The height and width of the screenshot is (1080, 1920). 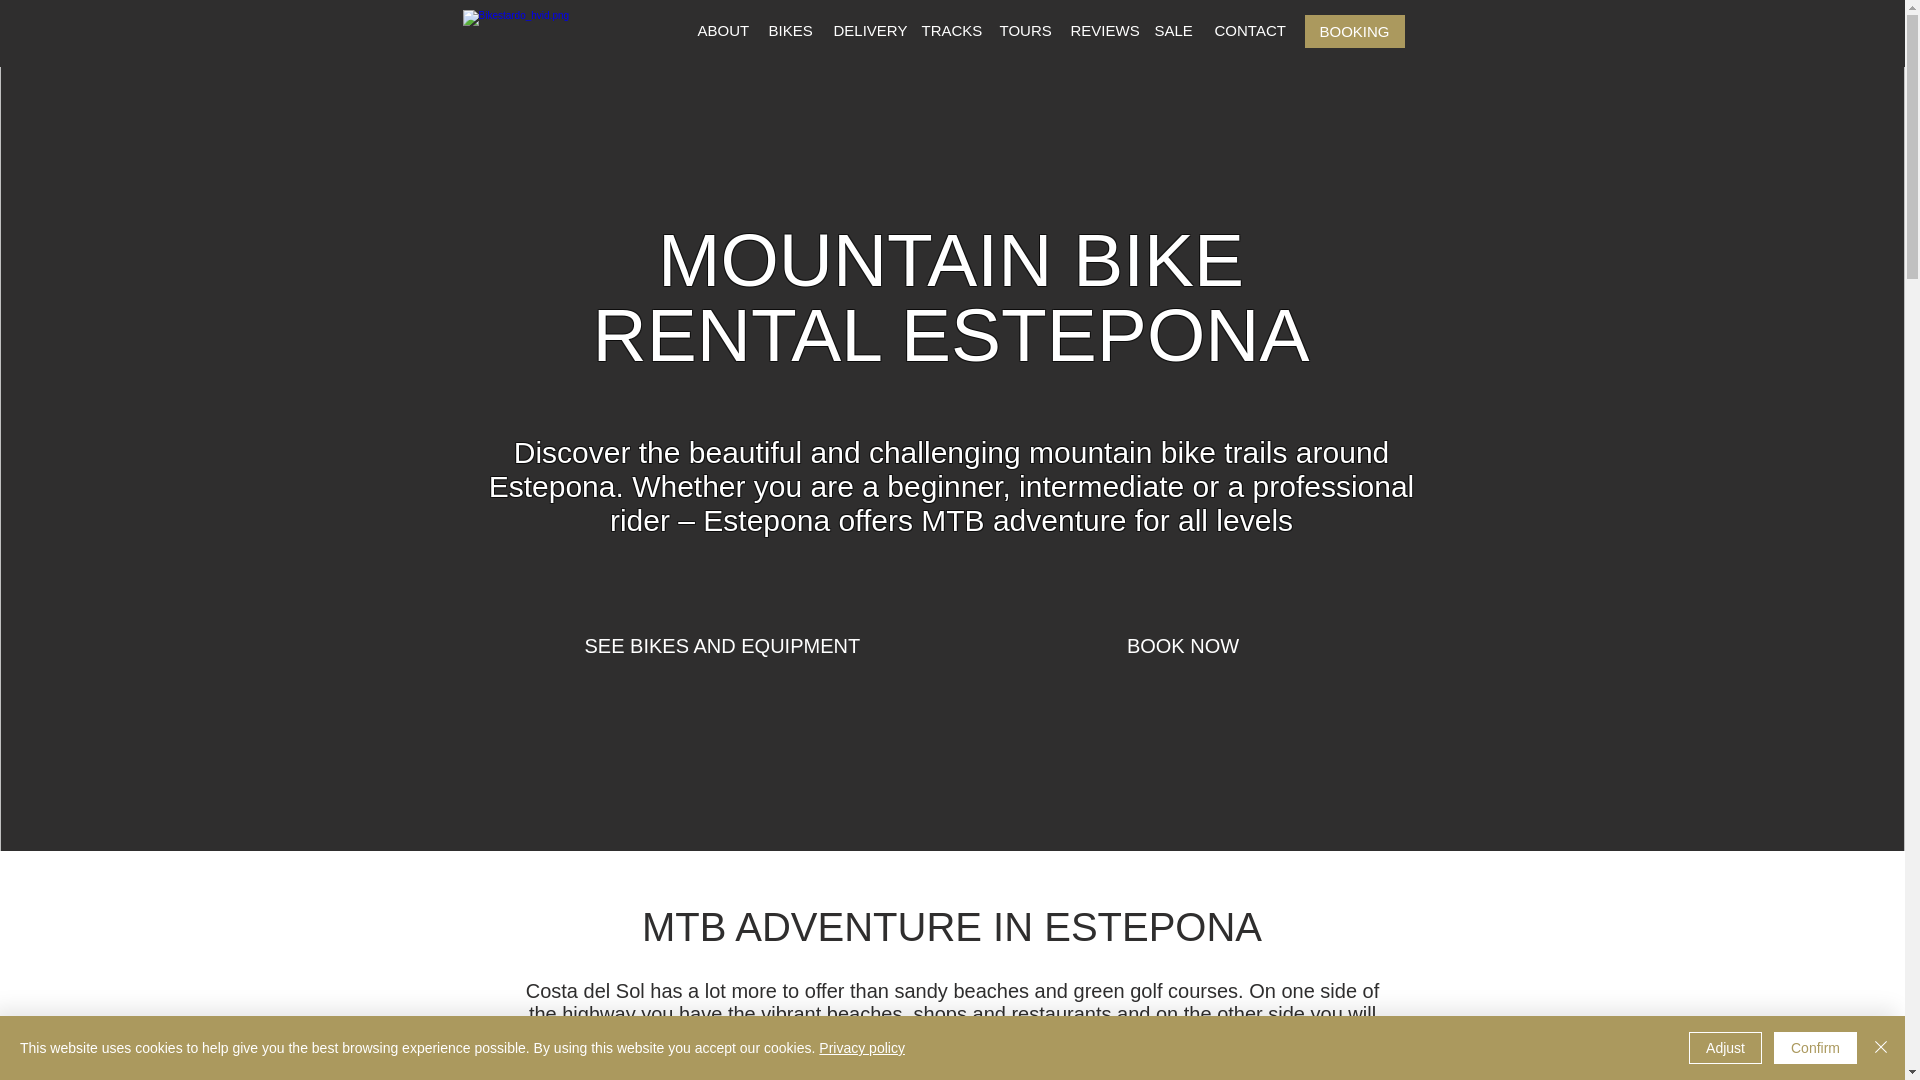 What do you see at coordinates (1172, 31) in the screenshot?
I see `SALE` at bounding box center [1172, 31].